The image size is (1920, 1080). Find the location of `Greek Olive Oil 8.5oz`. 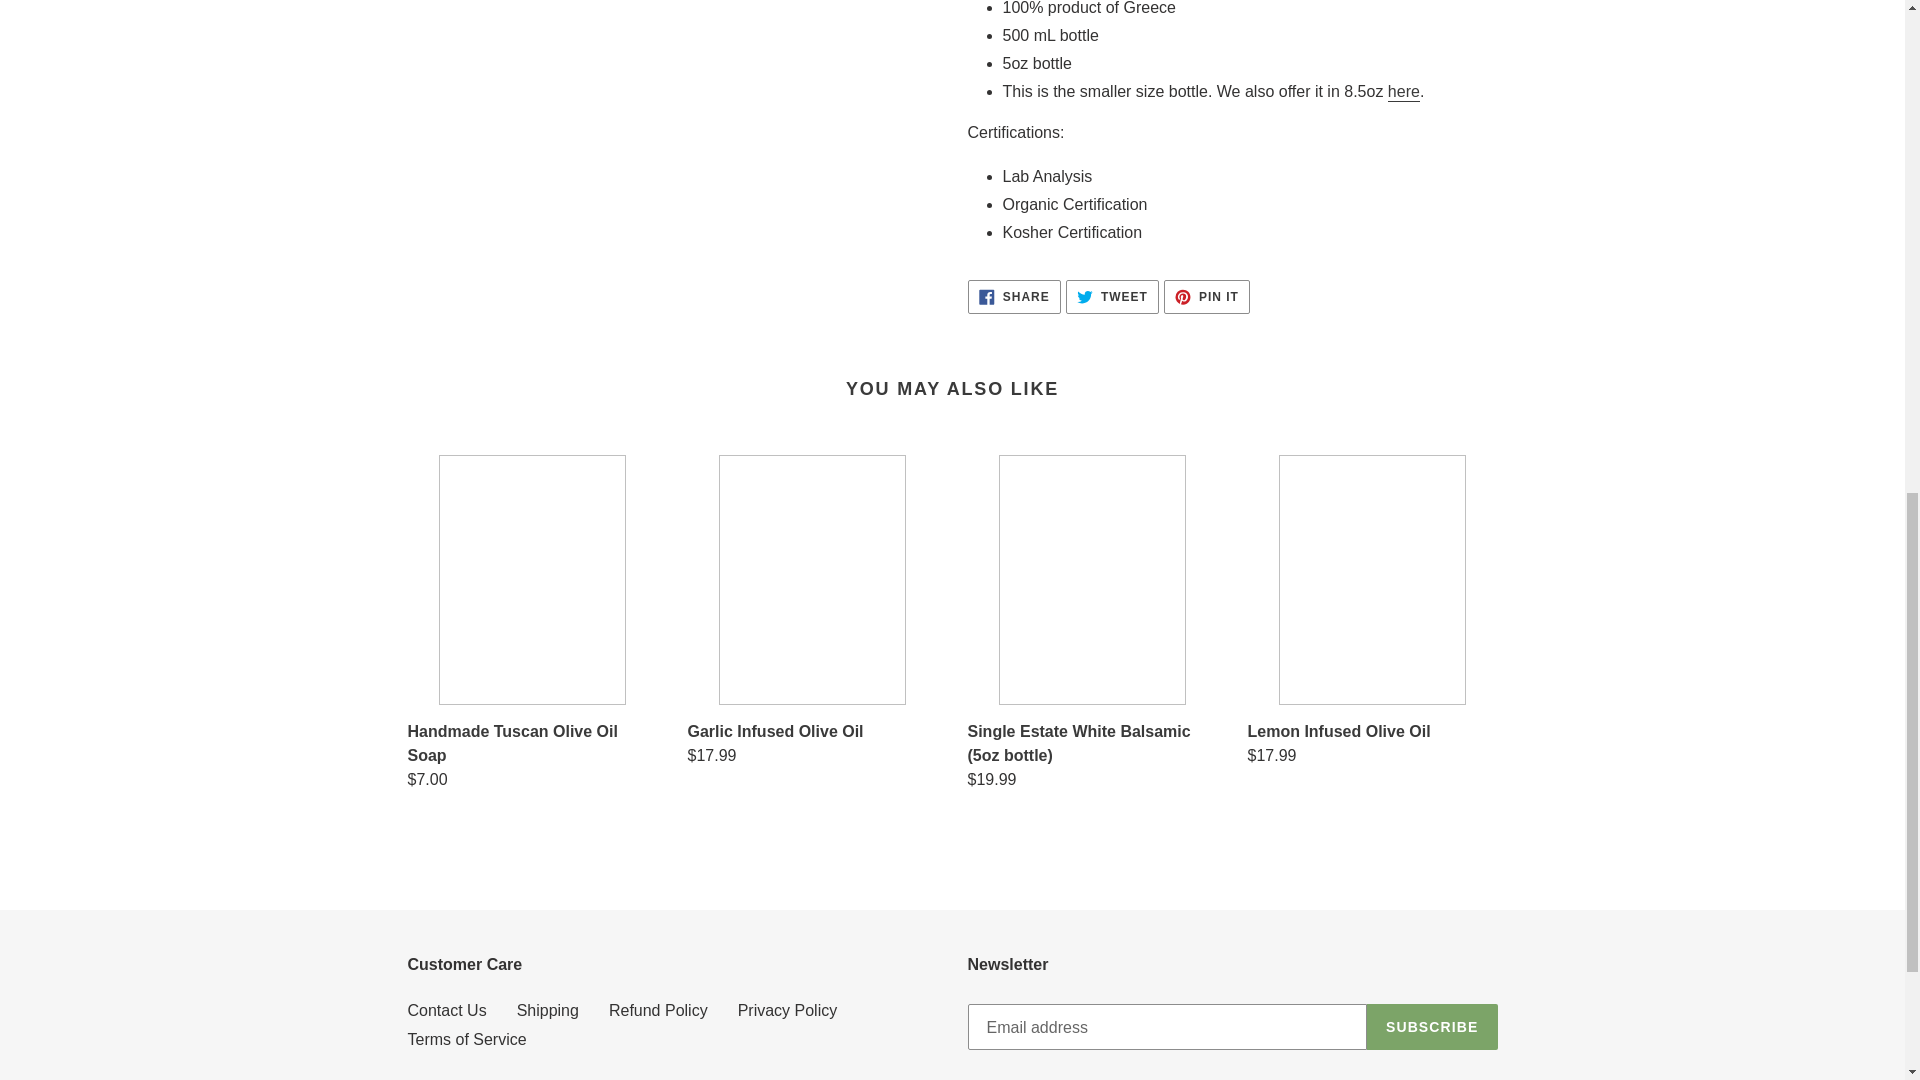

Greek Olive Oil 8.5oz is located at coordinates (1404, 92).